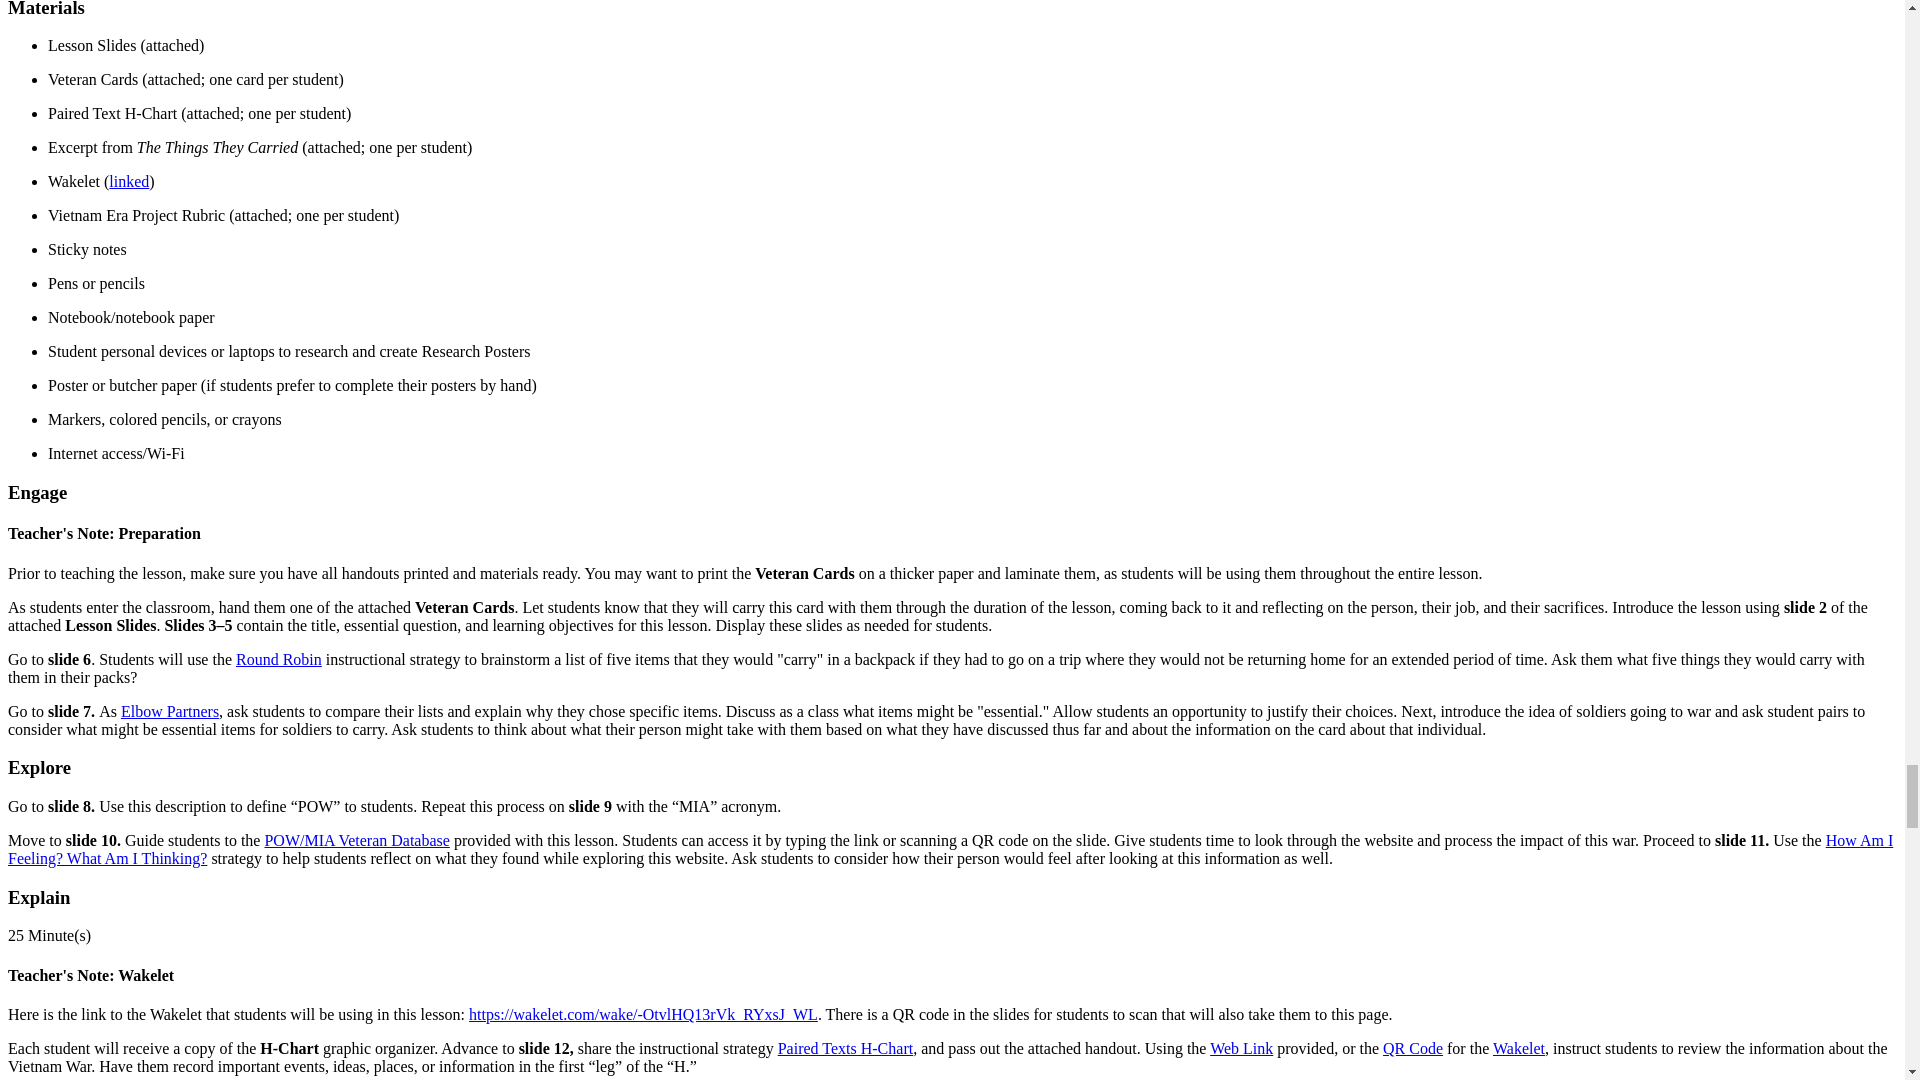 Image resolution: width=1920 pixels, height=1080 pixels. I want to click on Elbow Partners, so click(169, 712).